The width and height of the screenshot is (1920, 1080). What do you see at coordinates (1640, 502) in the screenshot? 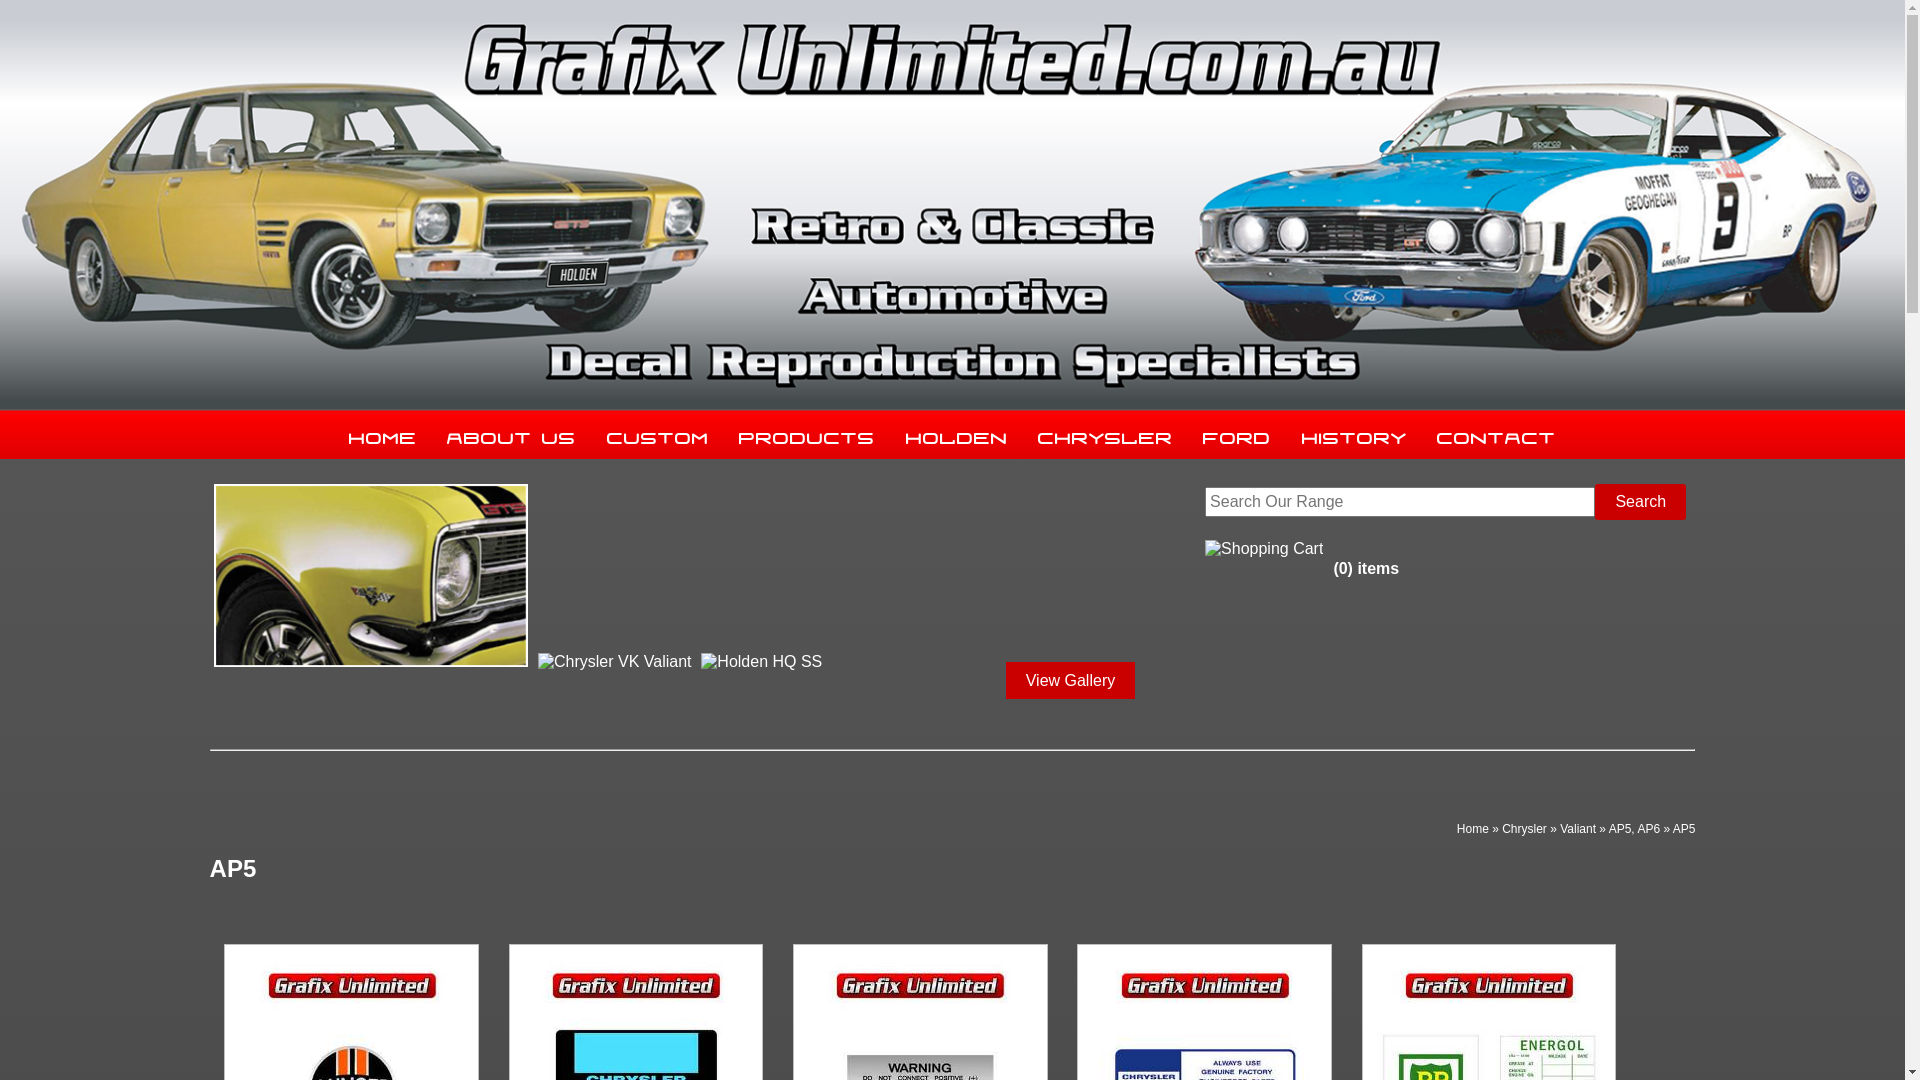
I see `Search` at bounding box center [1640, 502].